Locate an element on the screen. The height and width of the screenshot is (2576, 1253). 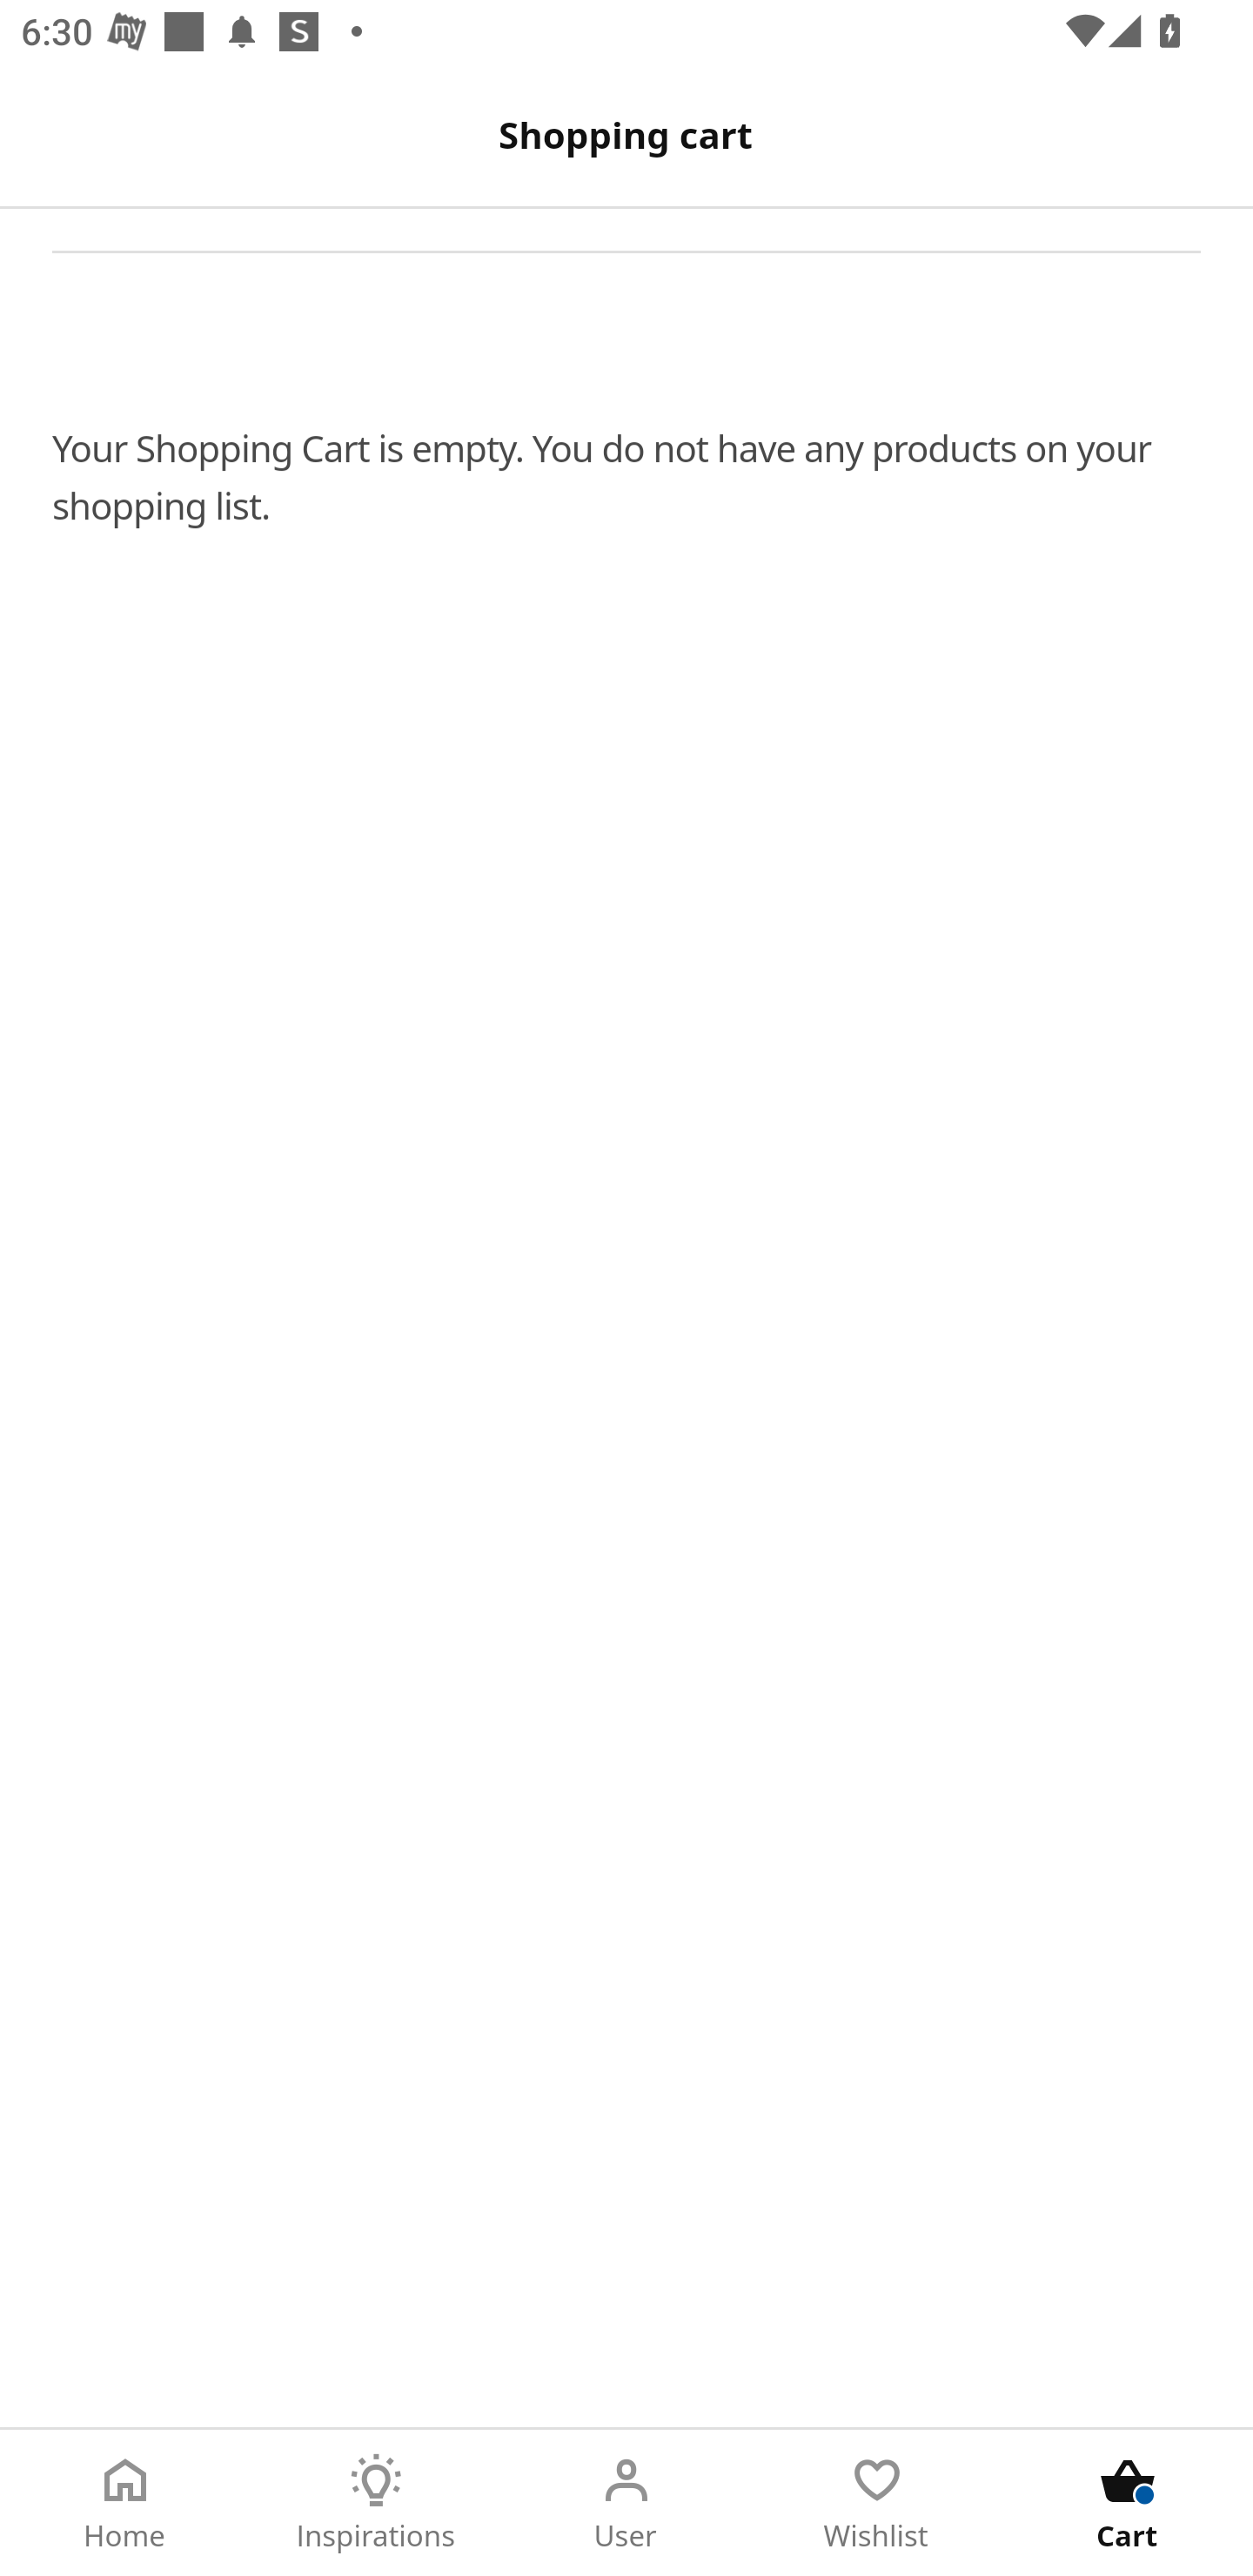
Home
Tab 1 of 5 is located at coordinates (125, 2503).